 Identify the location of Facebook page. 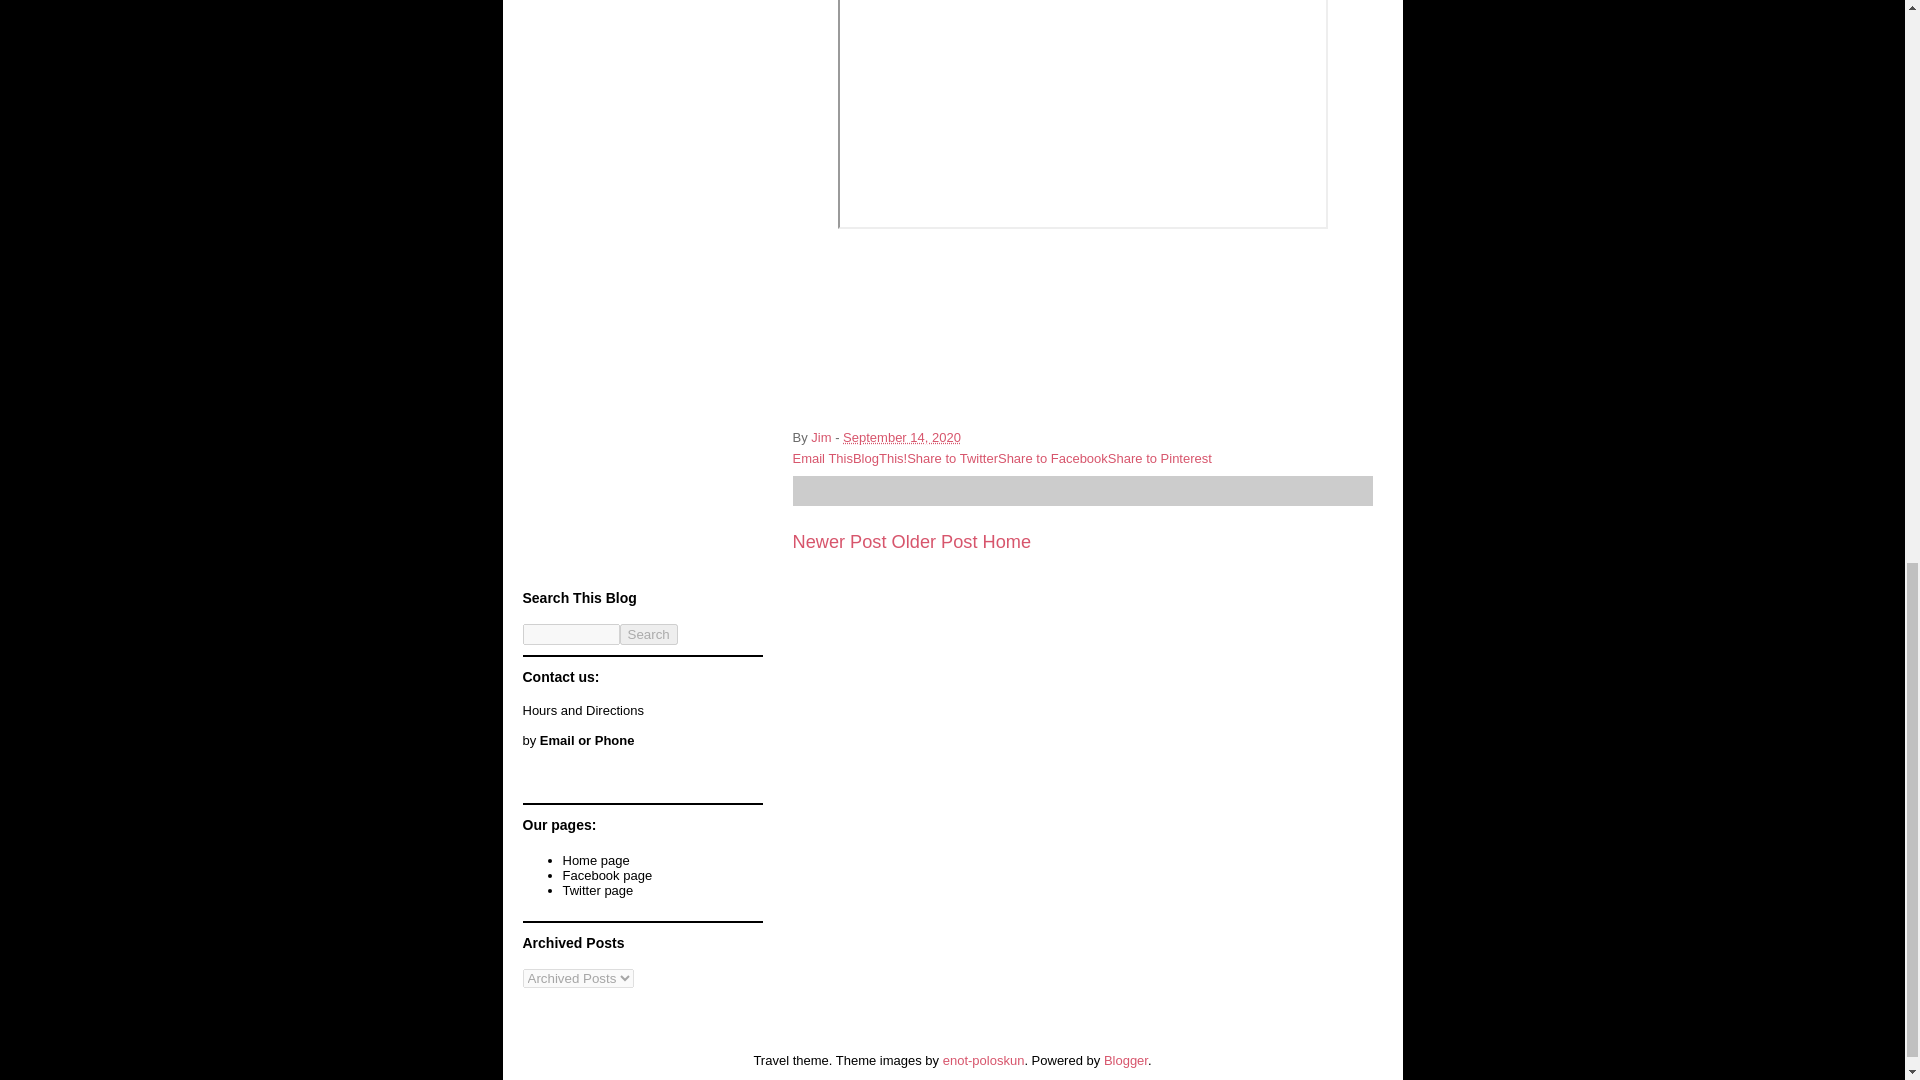
(607, 876).